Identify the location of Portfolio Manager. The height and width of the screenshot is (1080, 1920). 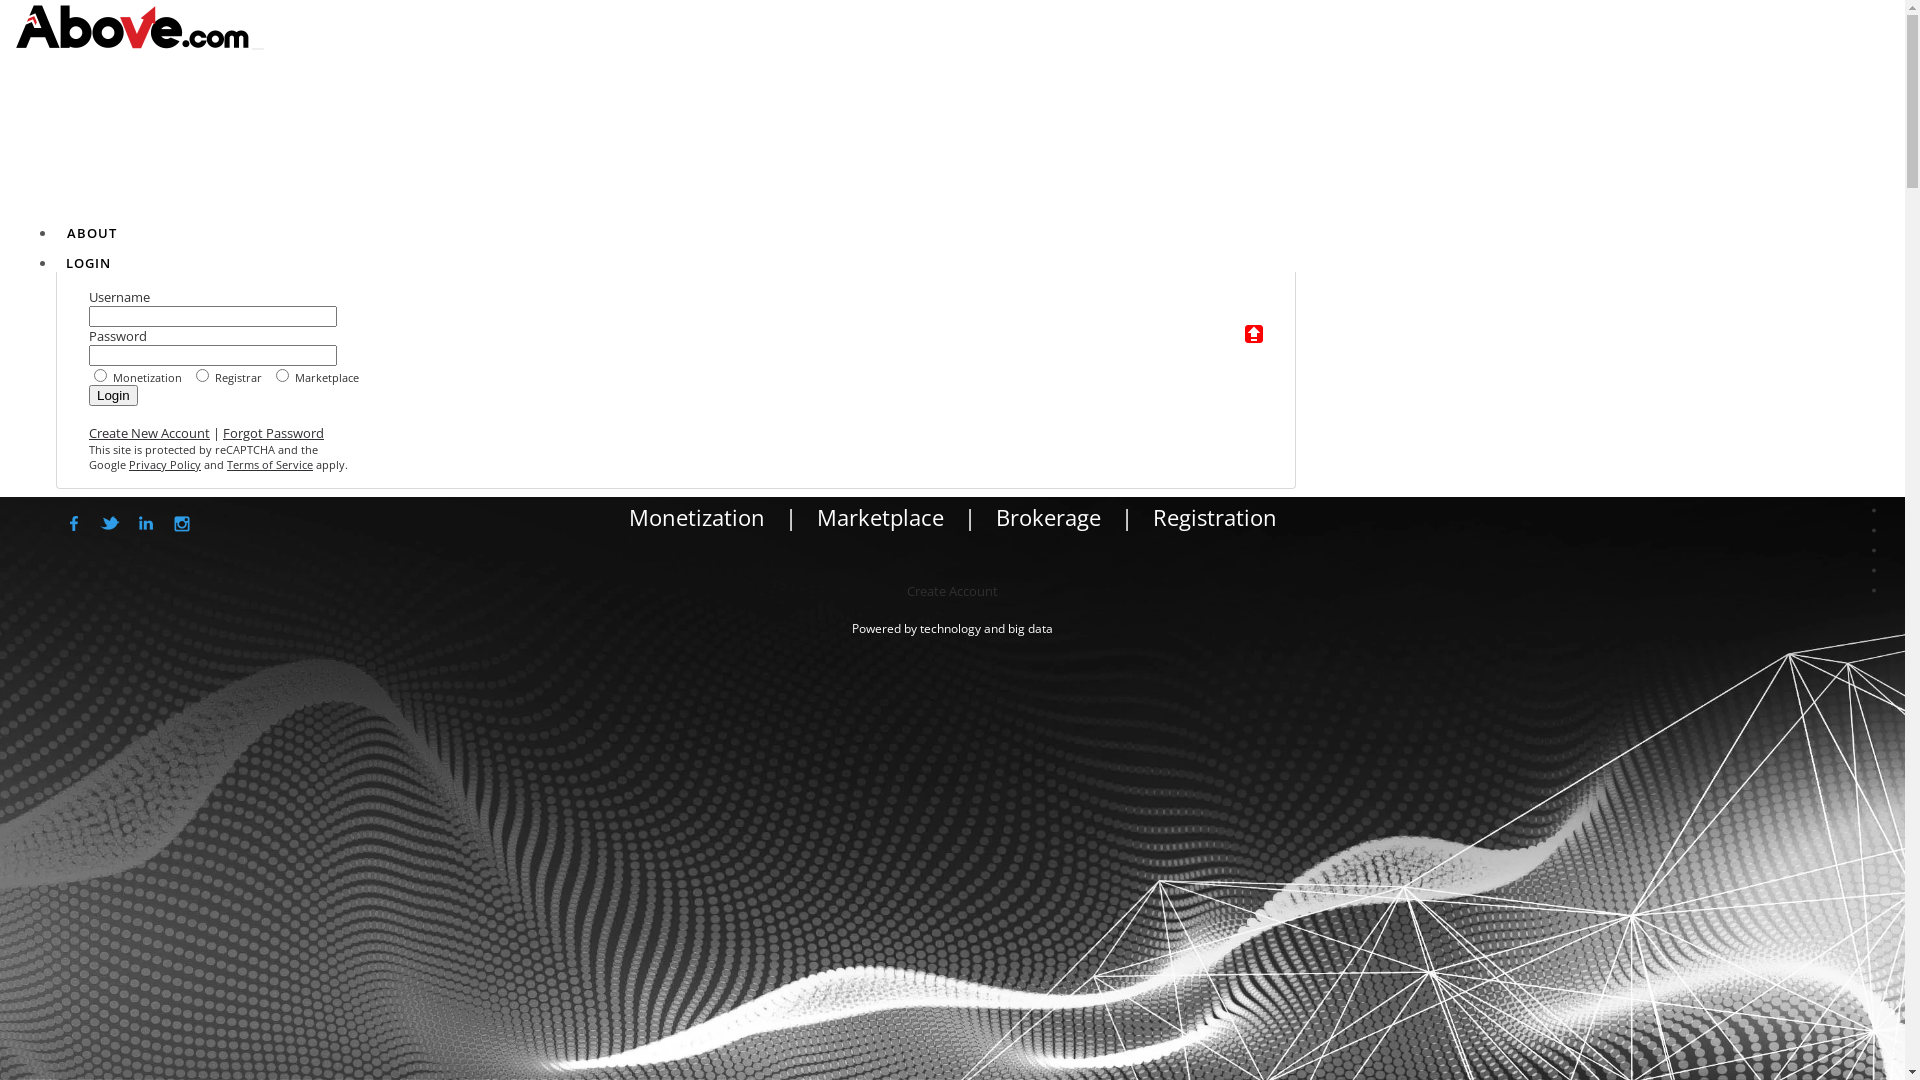
(1874, 490).